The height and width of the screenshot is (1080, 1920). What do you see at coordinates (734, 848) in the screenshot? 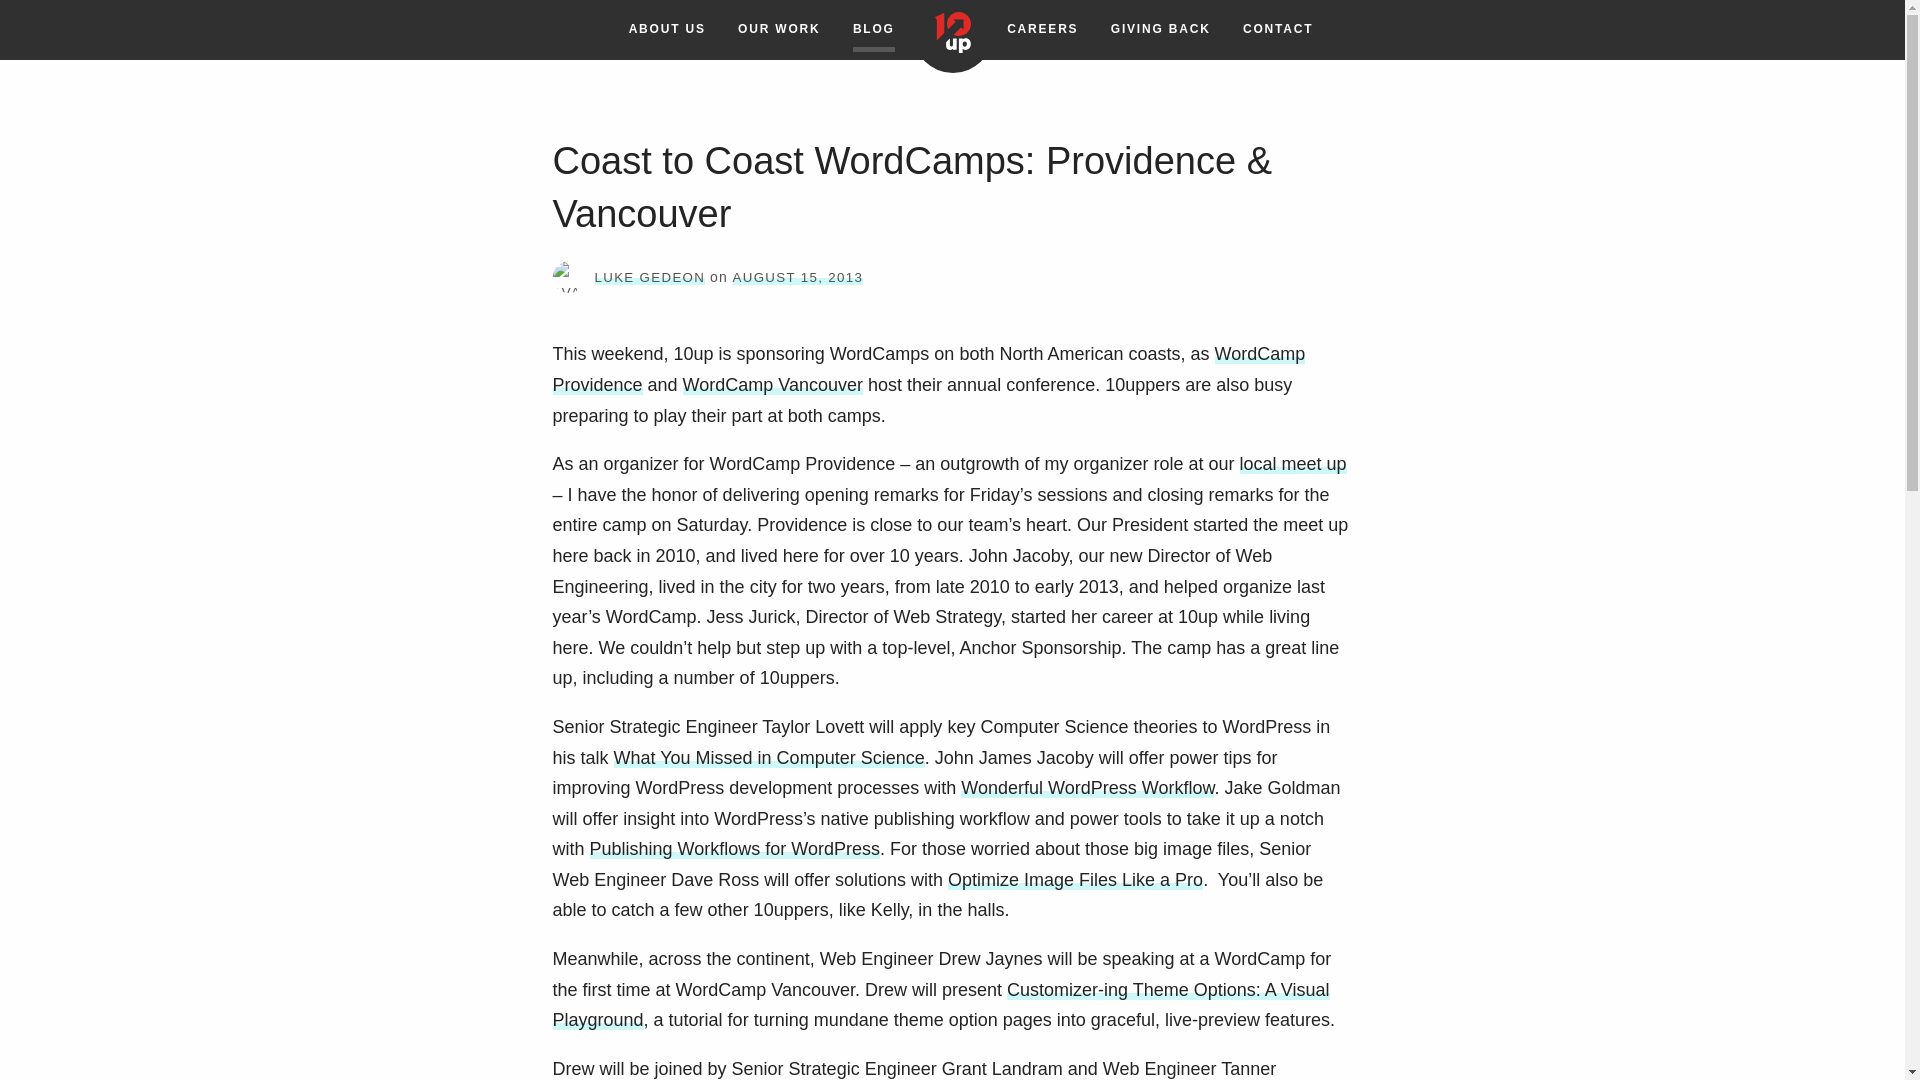
I see `Publishing Workflows for WordPress` at bounding box center [734, 848].